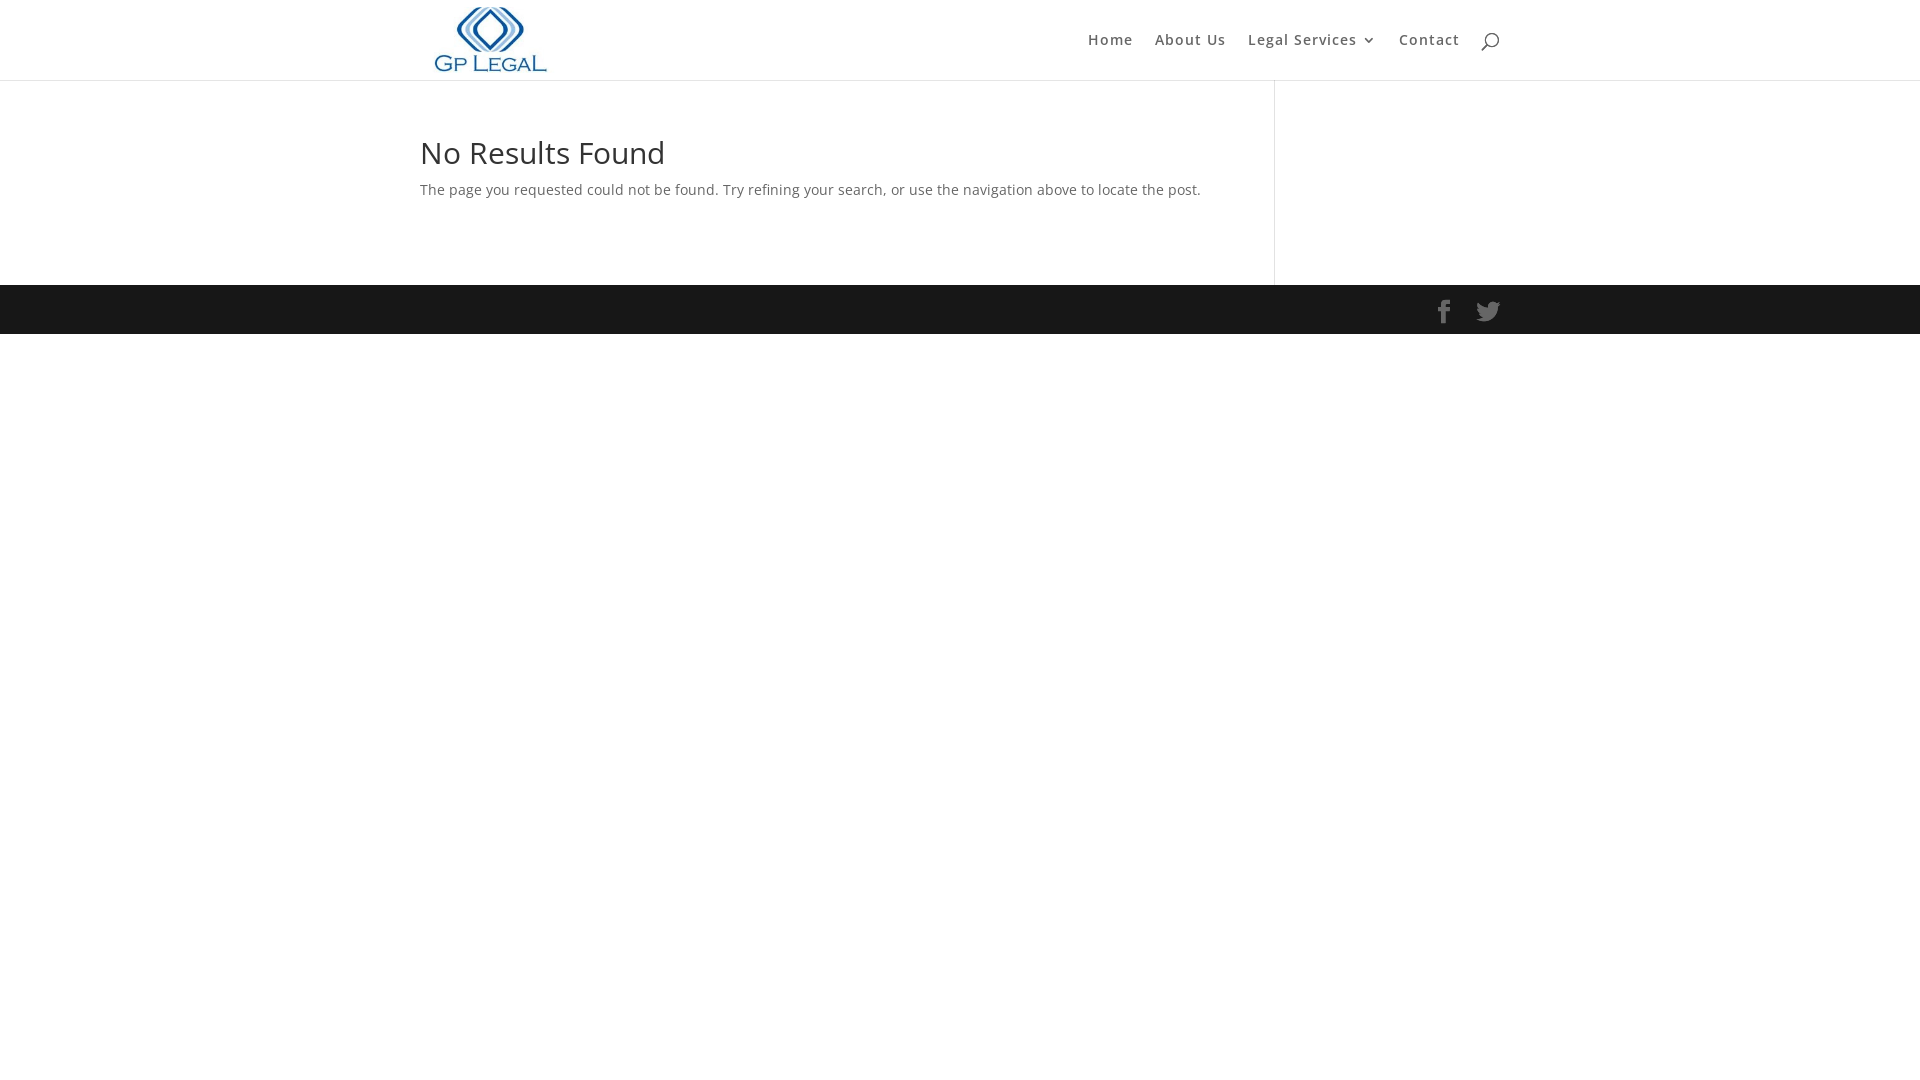 The width and height of the screenshot is (1920, 1080). Describe the element at coordinates (1312, 56) in the screenshot. I see `Legal Services` at that location.